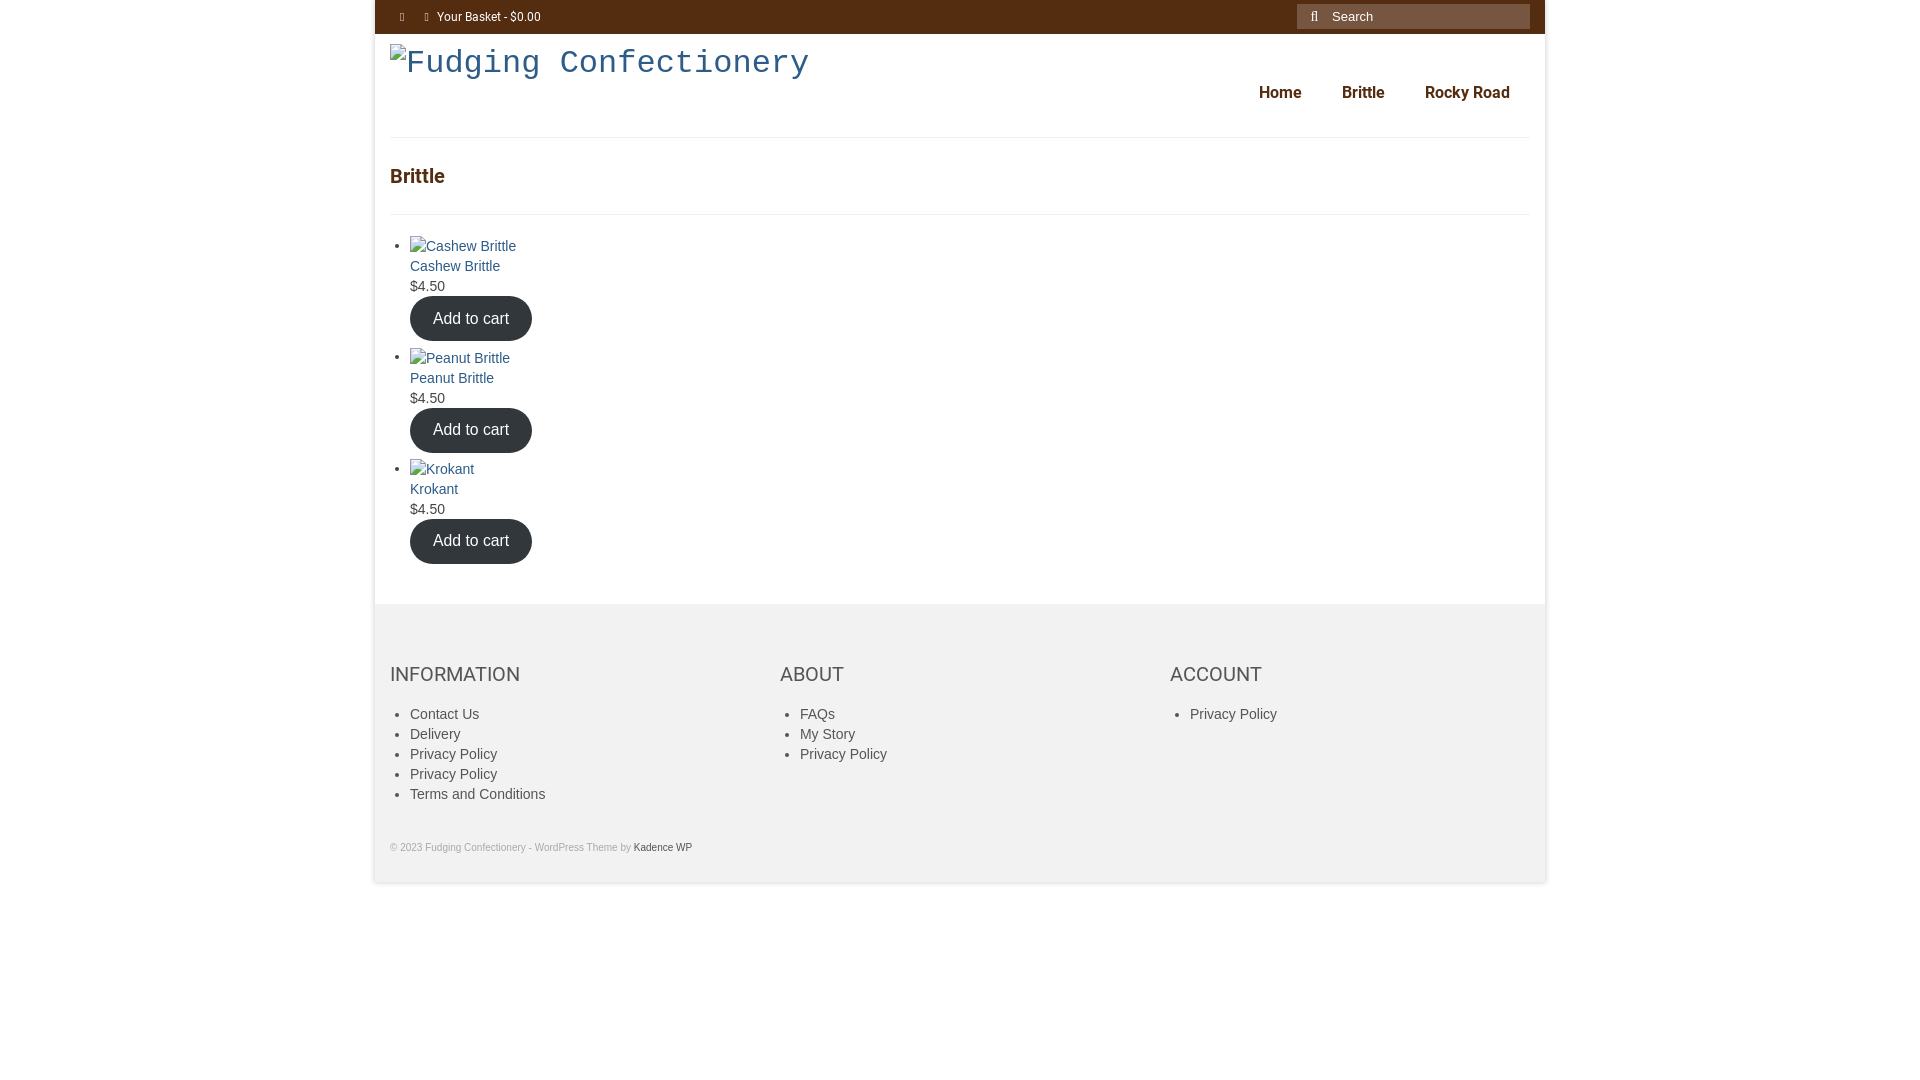 Image resolution: width=1920 pixels, height=1080 pixels. What do you see at coordinates (1364, 93) in the screenshot?
I see `Brittle` at bounding box center [1364, 93].